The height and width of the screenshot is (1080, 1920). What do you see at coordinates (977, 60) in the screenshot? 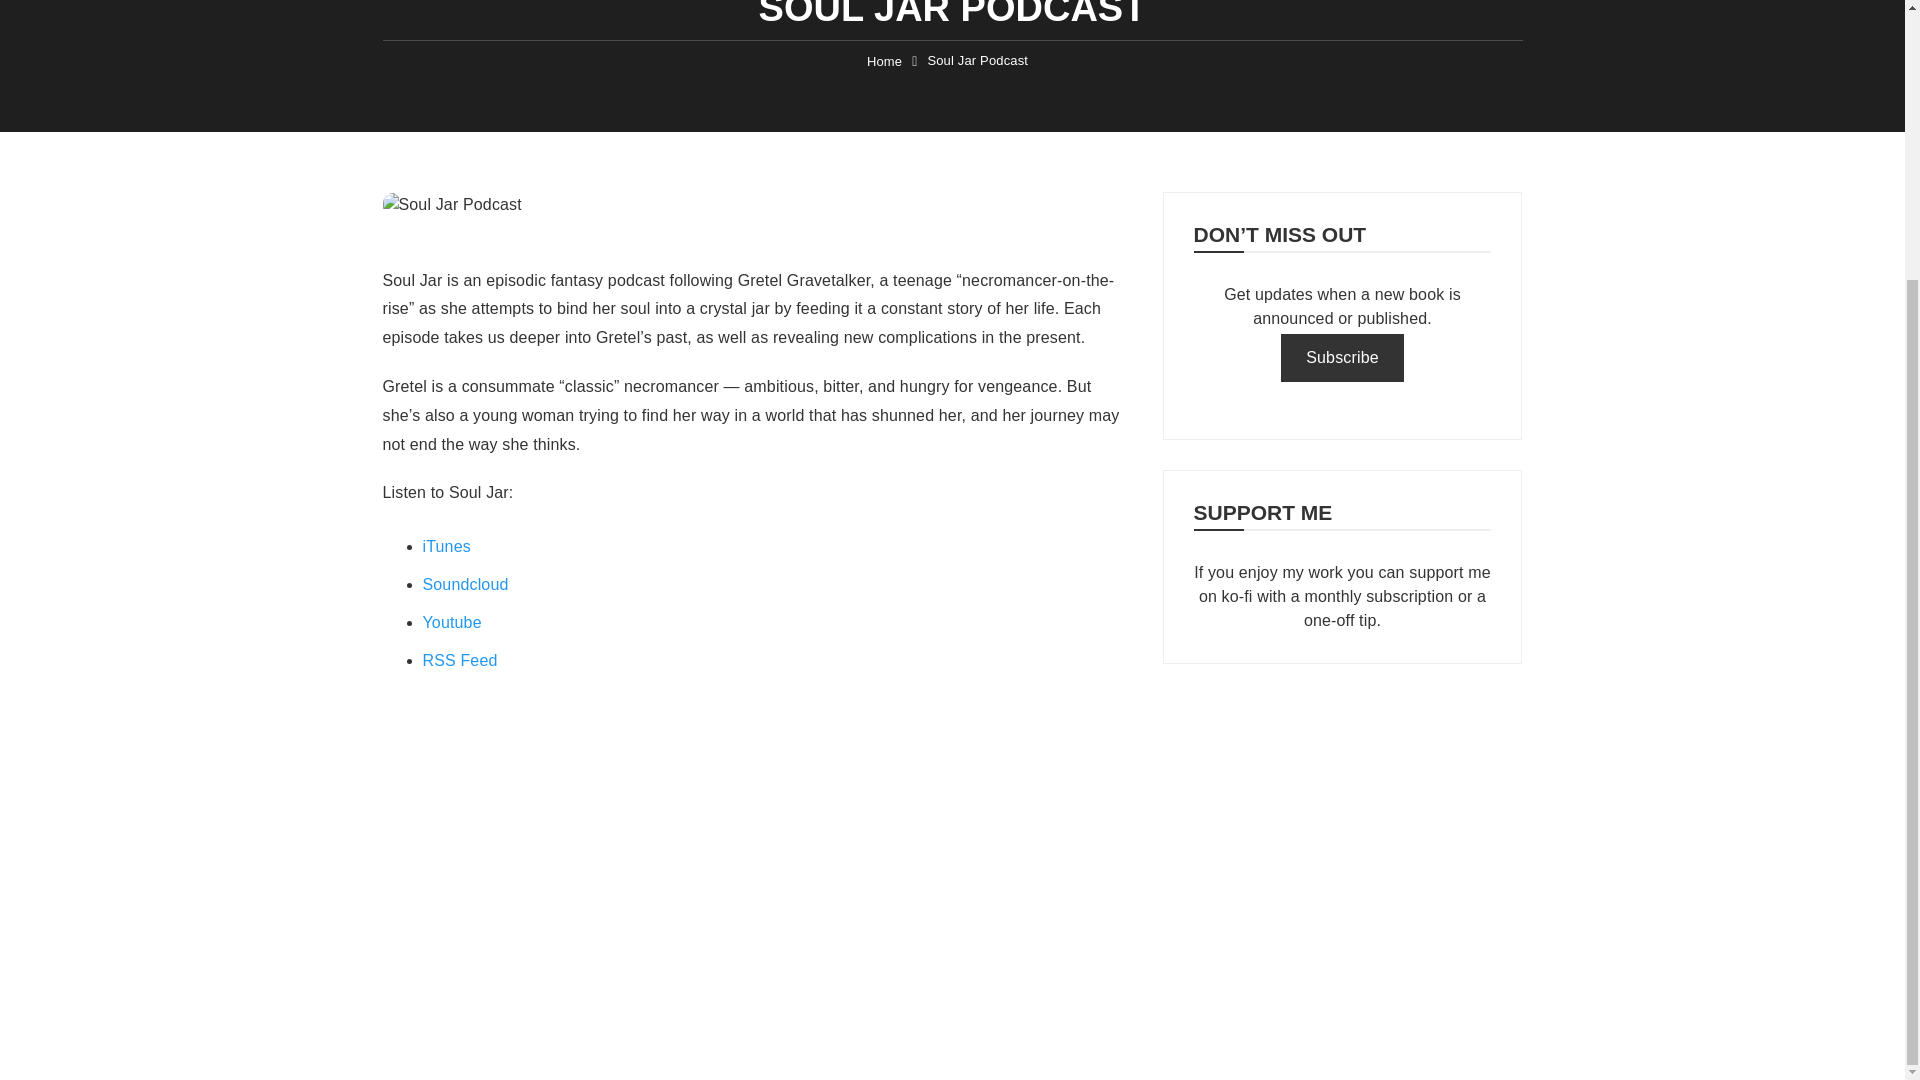
I see `Soul Jar Podcast` at bounding box center [977, 60].